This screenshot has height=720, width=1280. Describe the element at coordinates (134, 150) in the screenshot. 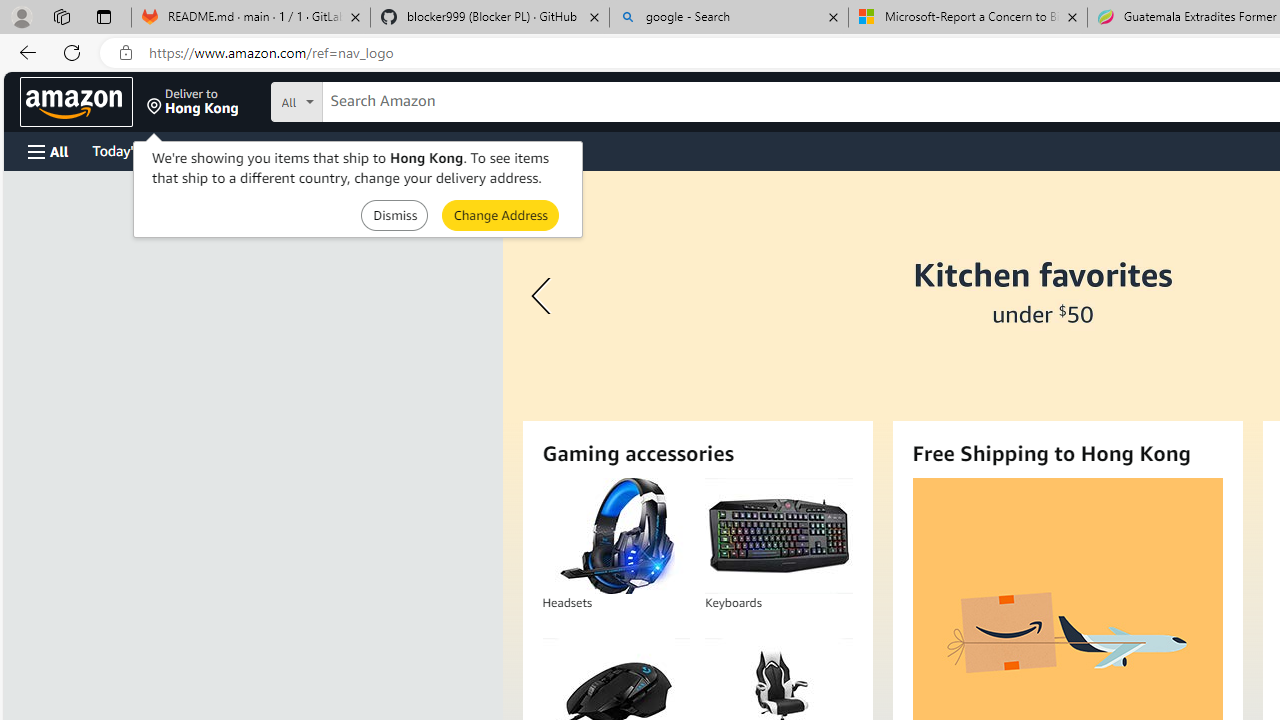

I see `Today's Deals` at that location.